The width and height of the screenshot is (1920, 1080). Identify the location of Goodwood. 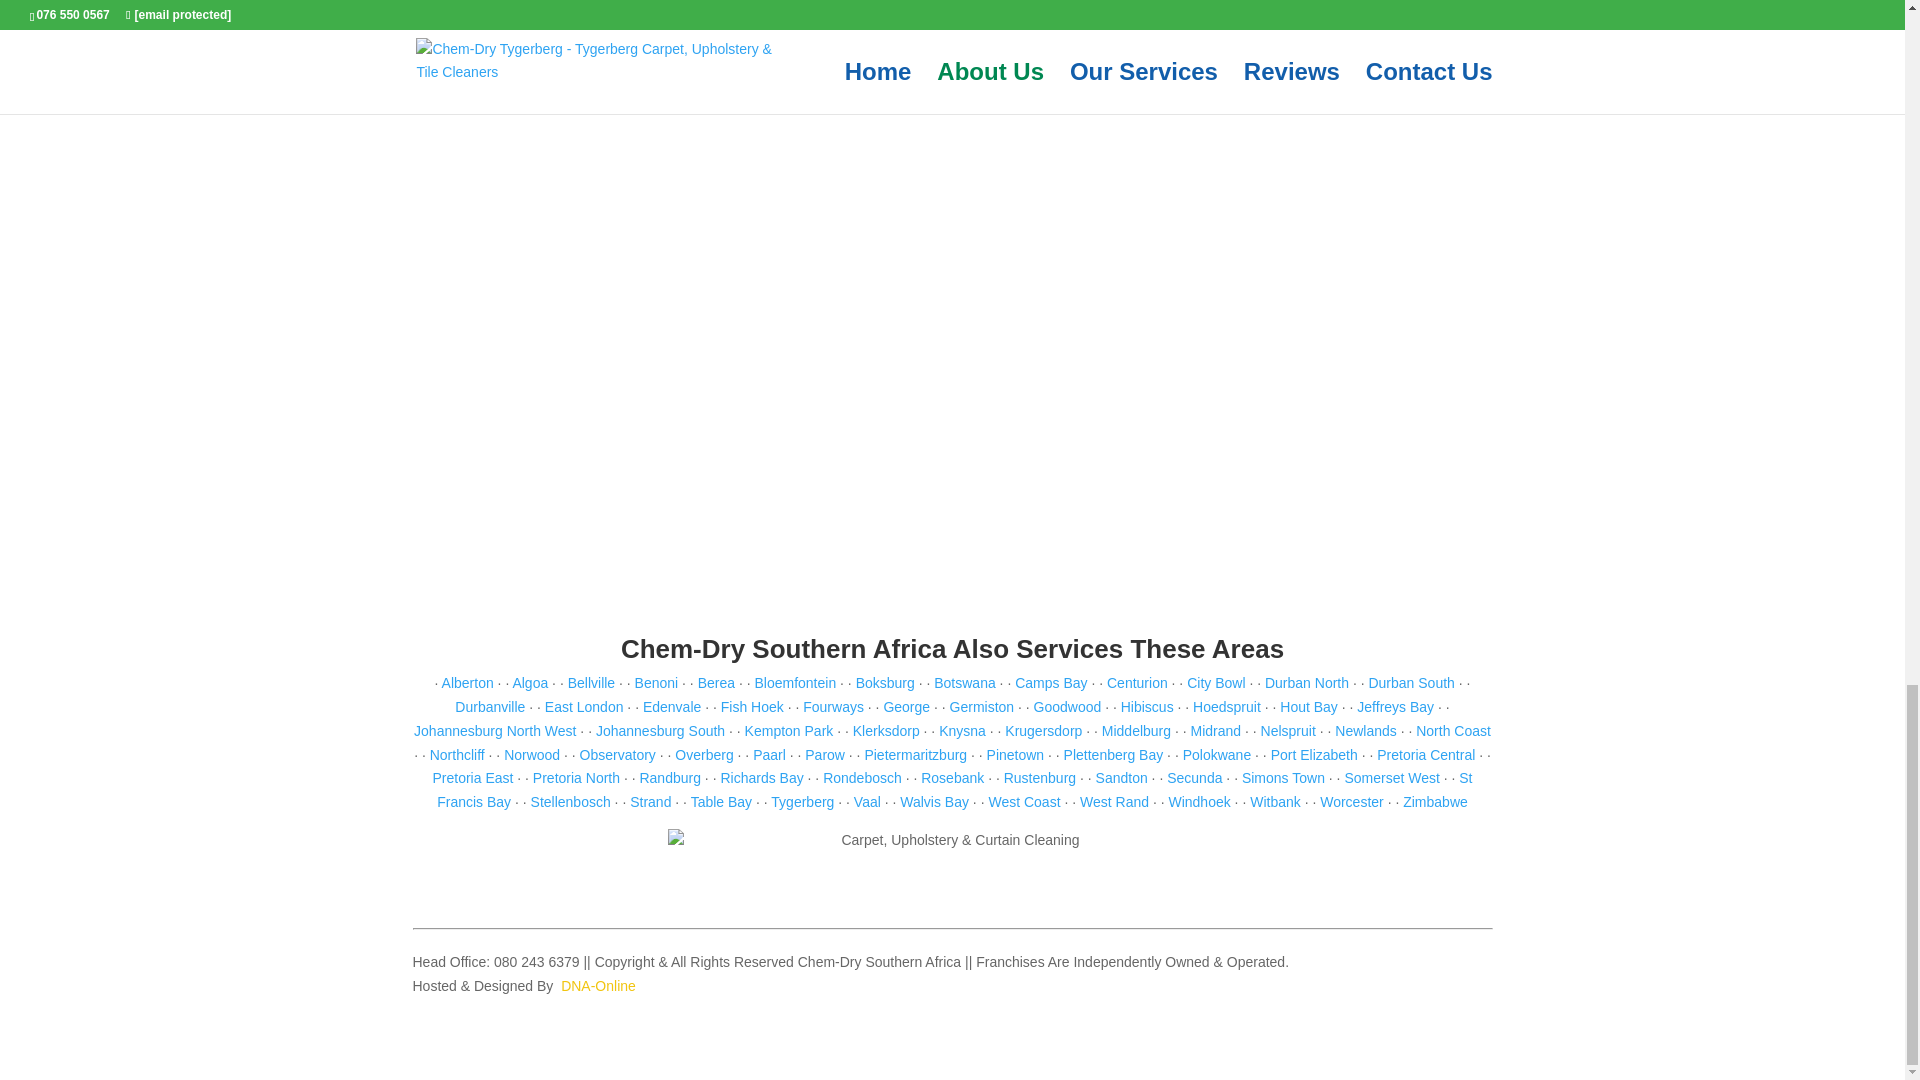
(1068, 706).